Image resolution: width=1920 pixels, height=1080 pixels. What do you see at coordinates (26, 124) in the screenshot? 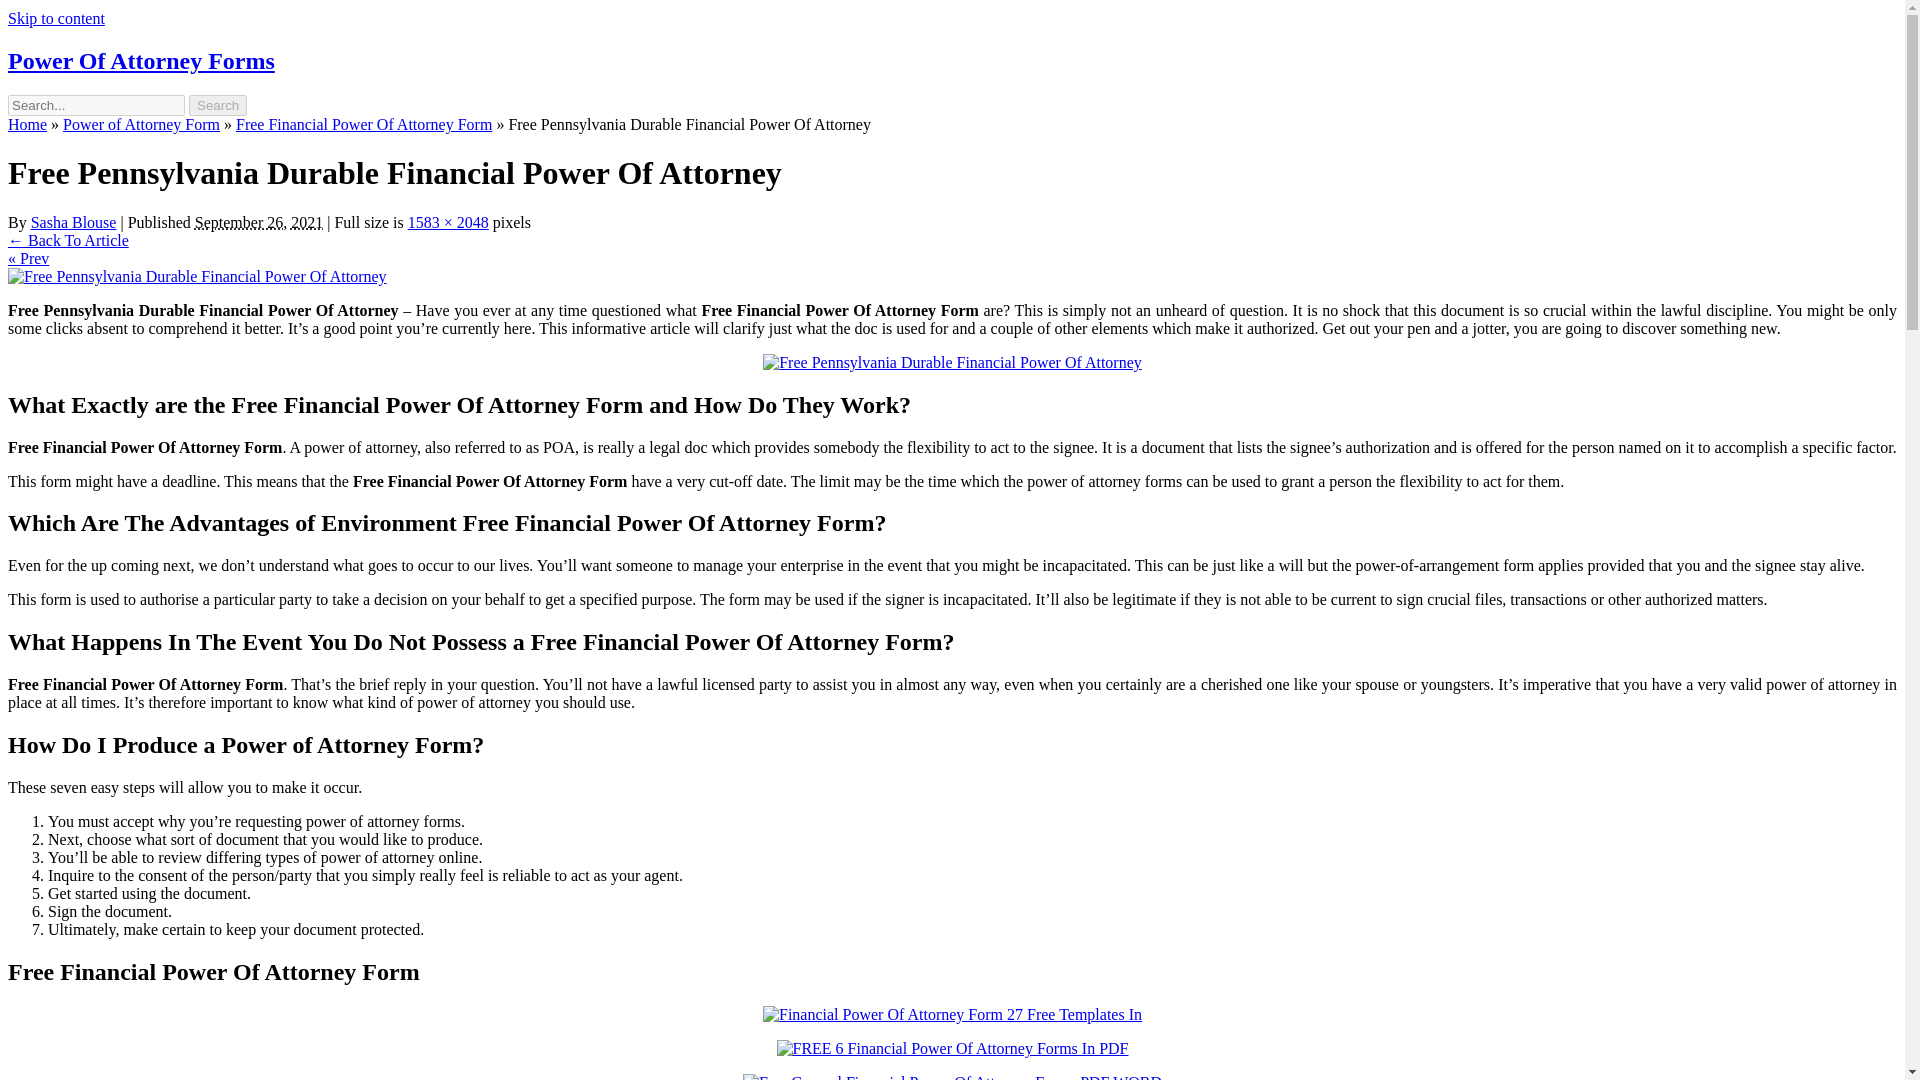
I see `Home` at bounding box center [26, 124].